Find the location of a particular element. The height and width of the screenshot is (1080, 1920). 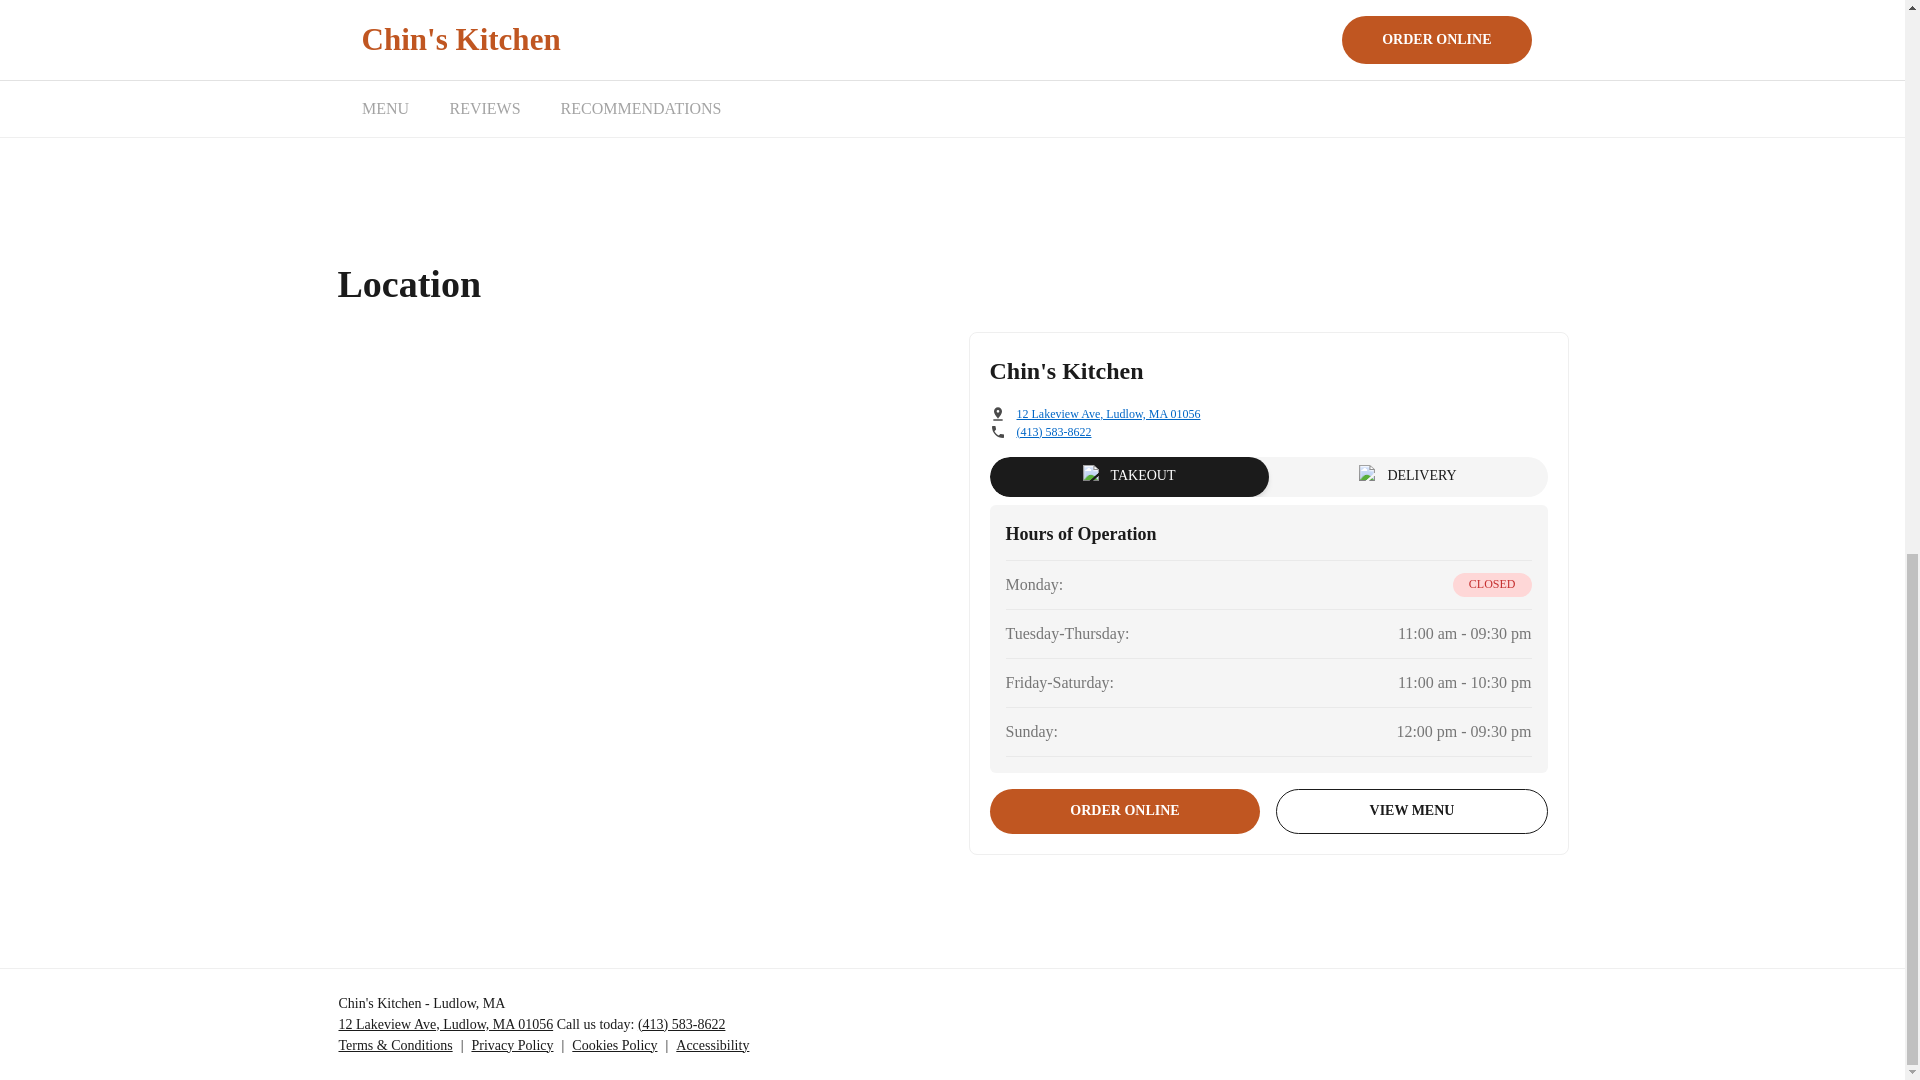

ORDER ONLINE is located at coordinates (1126, 811).